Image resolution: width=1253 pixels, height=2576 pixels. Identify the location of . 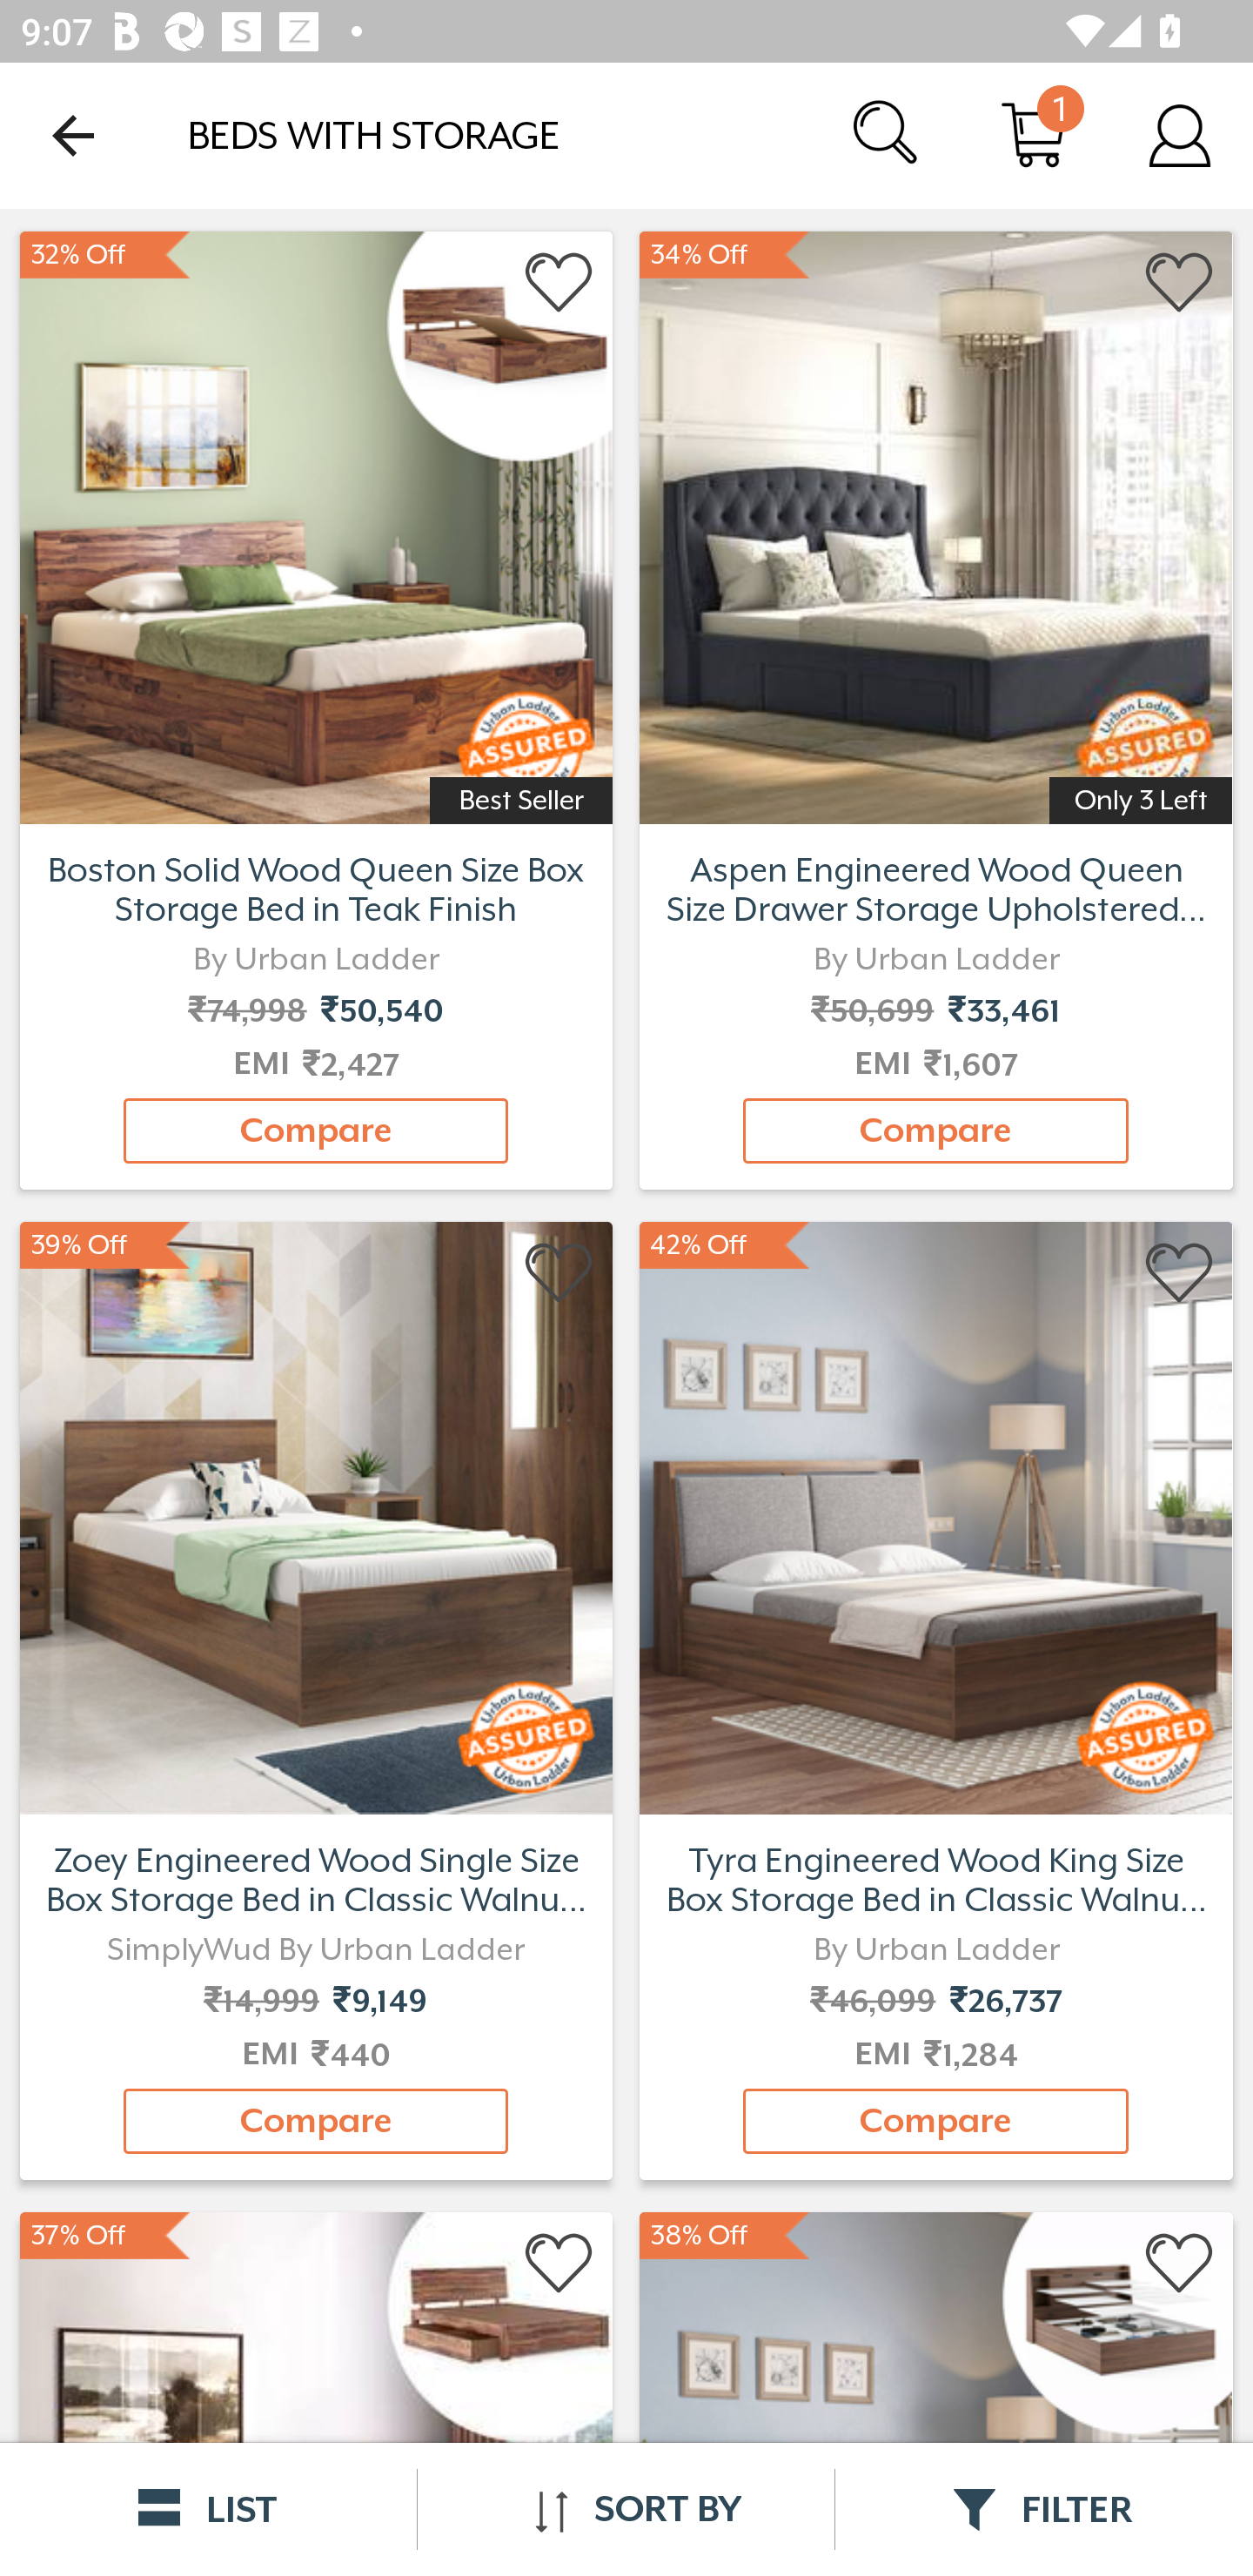
(560, 283).